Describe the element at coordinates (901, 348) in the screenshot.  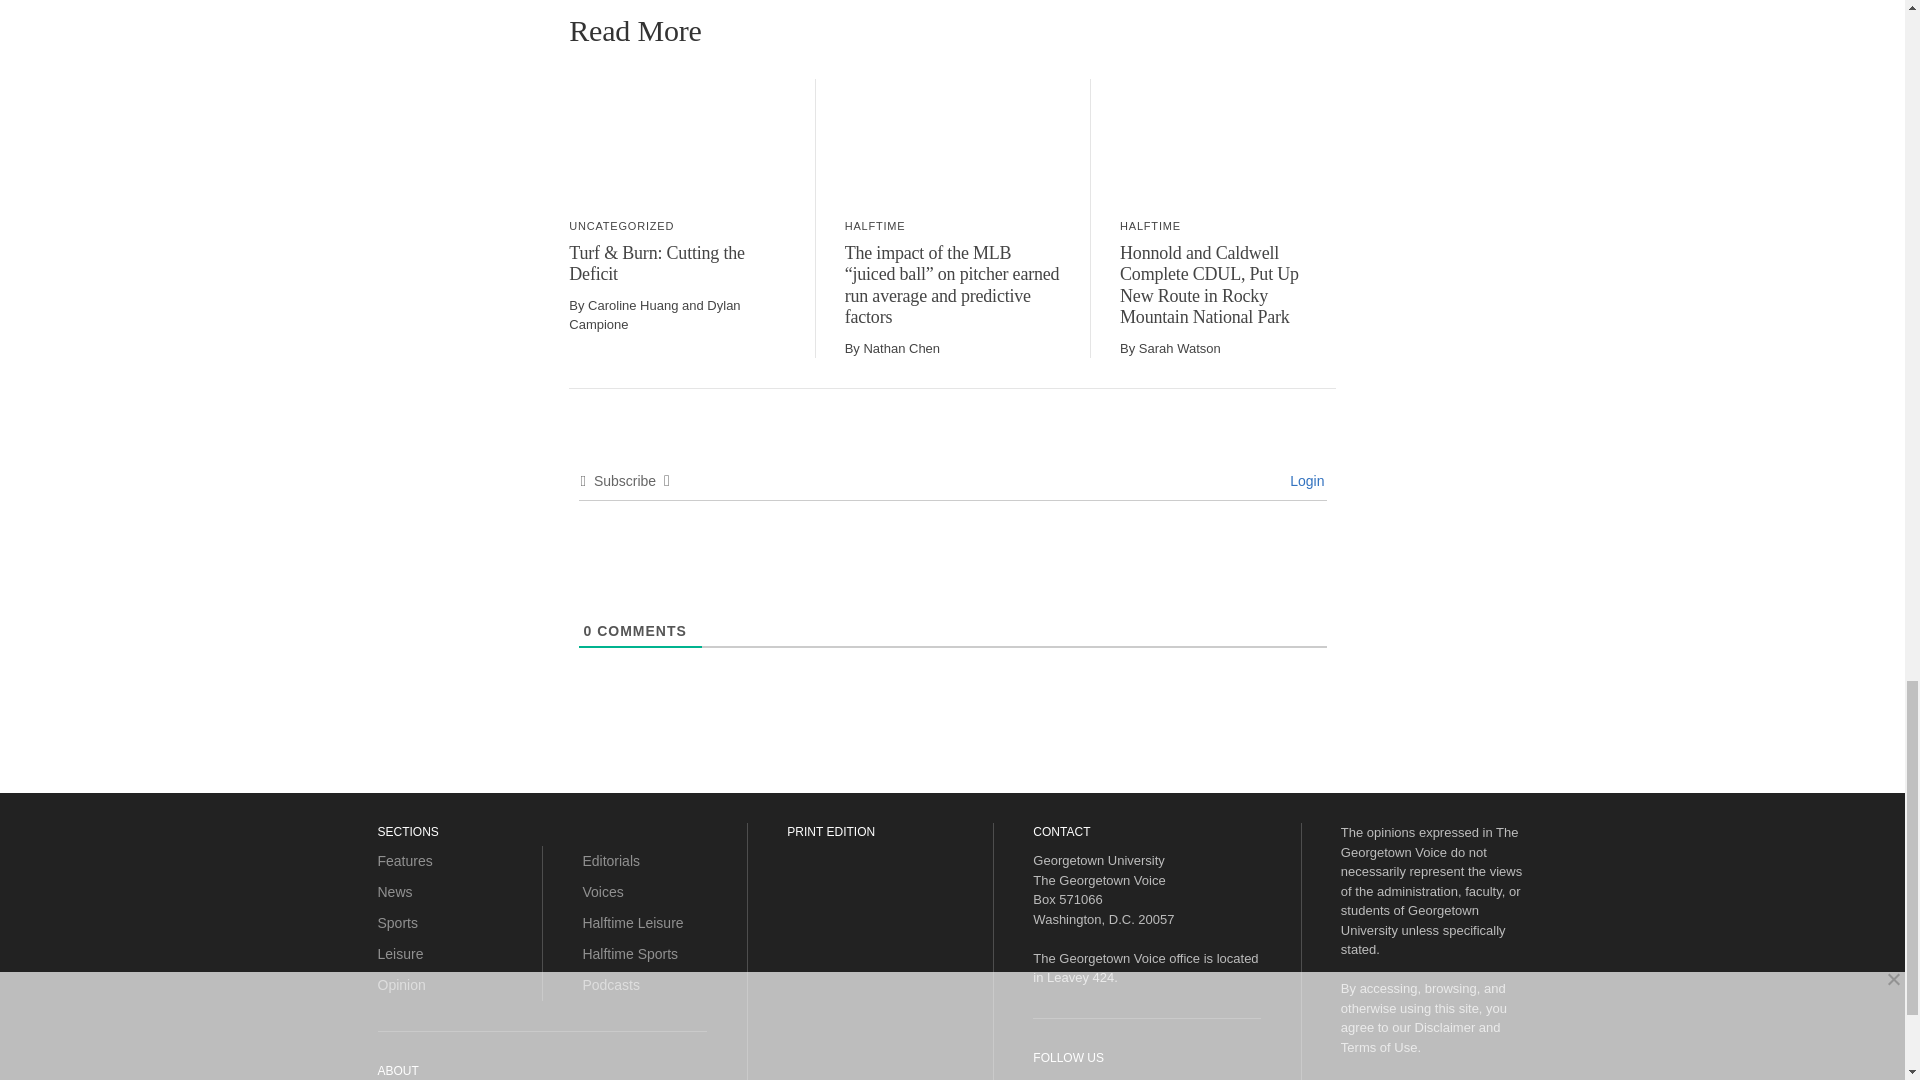
I see `Posts by Nathan Chen` at that location.